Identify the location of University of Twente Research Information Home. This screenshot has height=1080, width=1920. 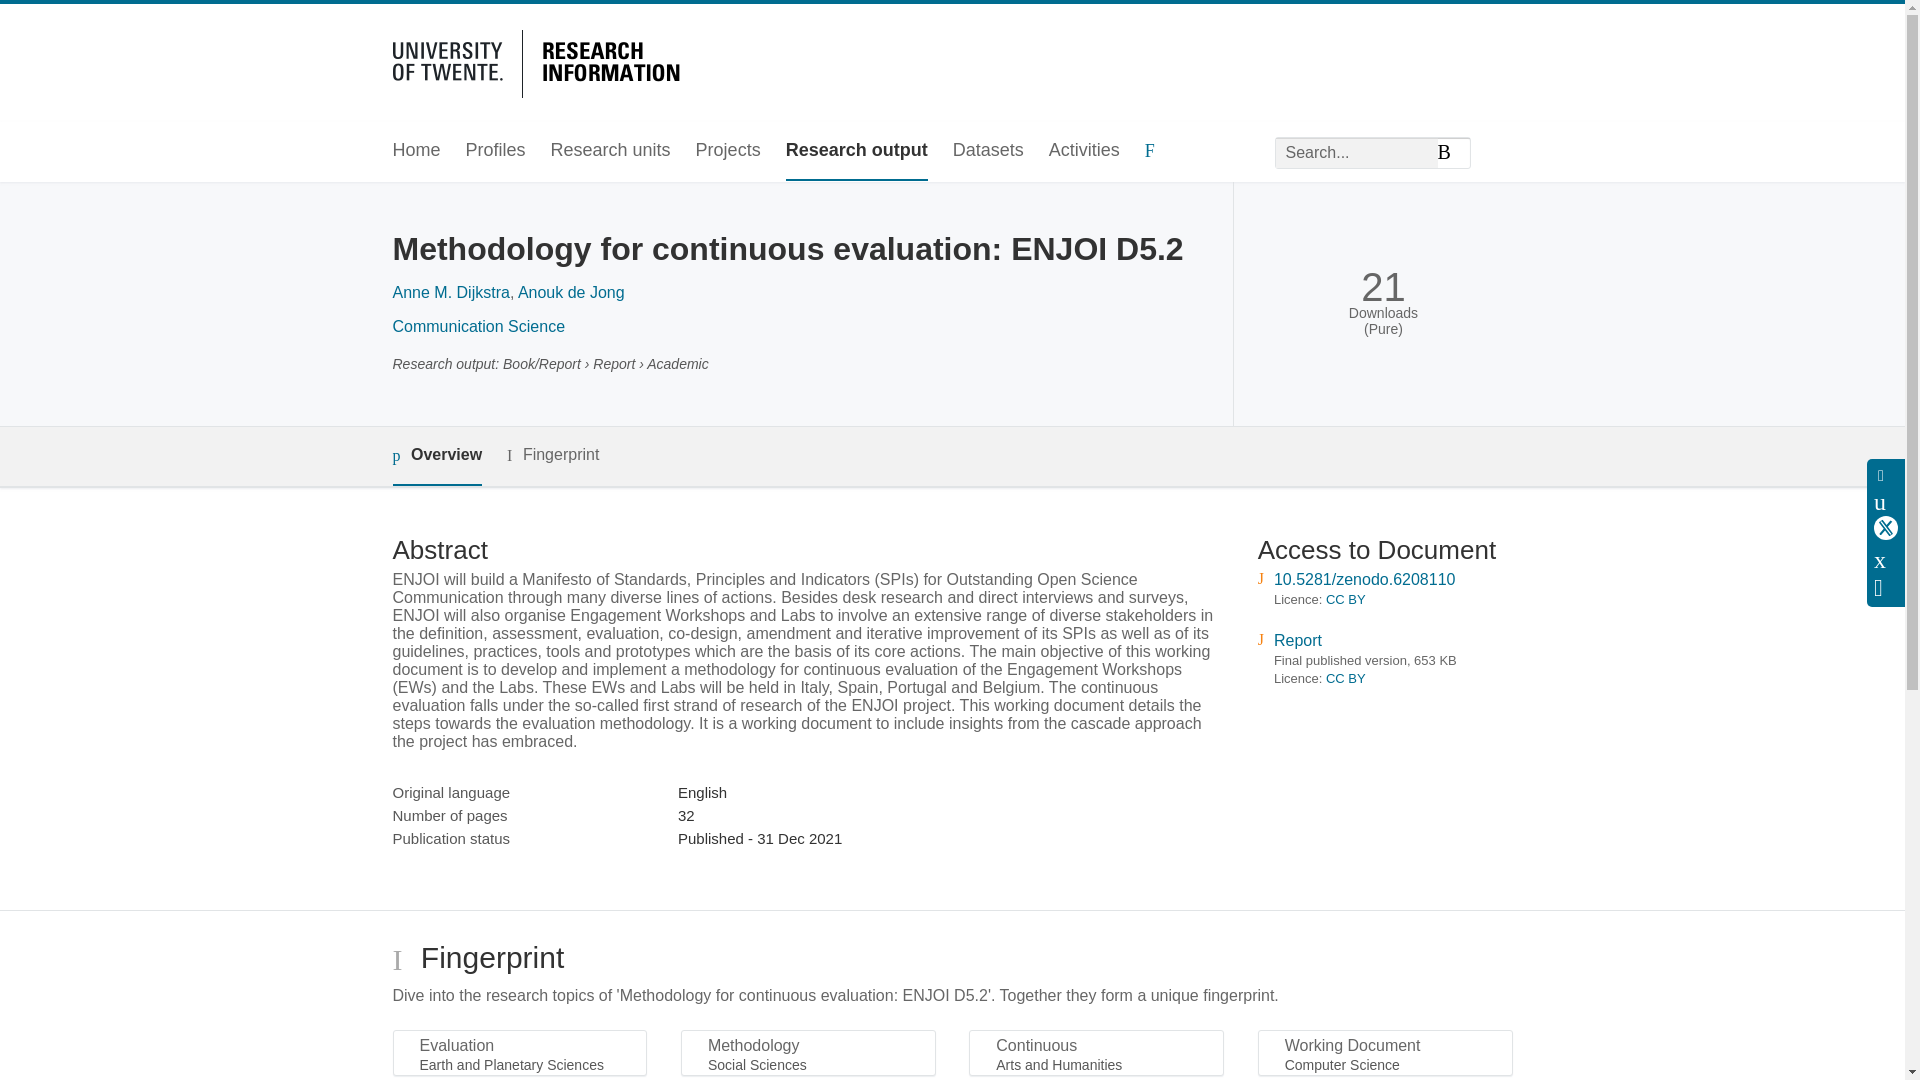
(539, 60).